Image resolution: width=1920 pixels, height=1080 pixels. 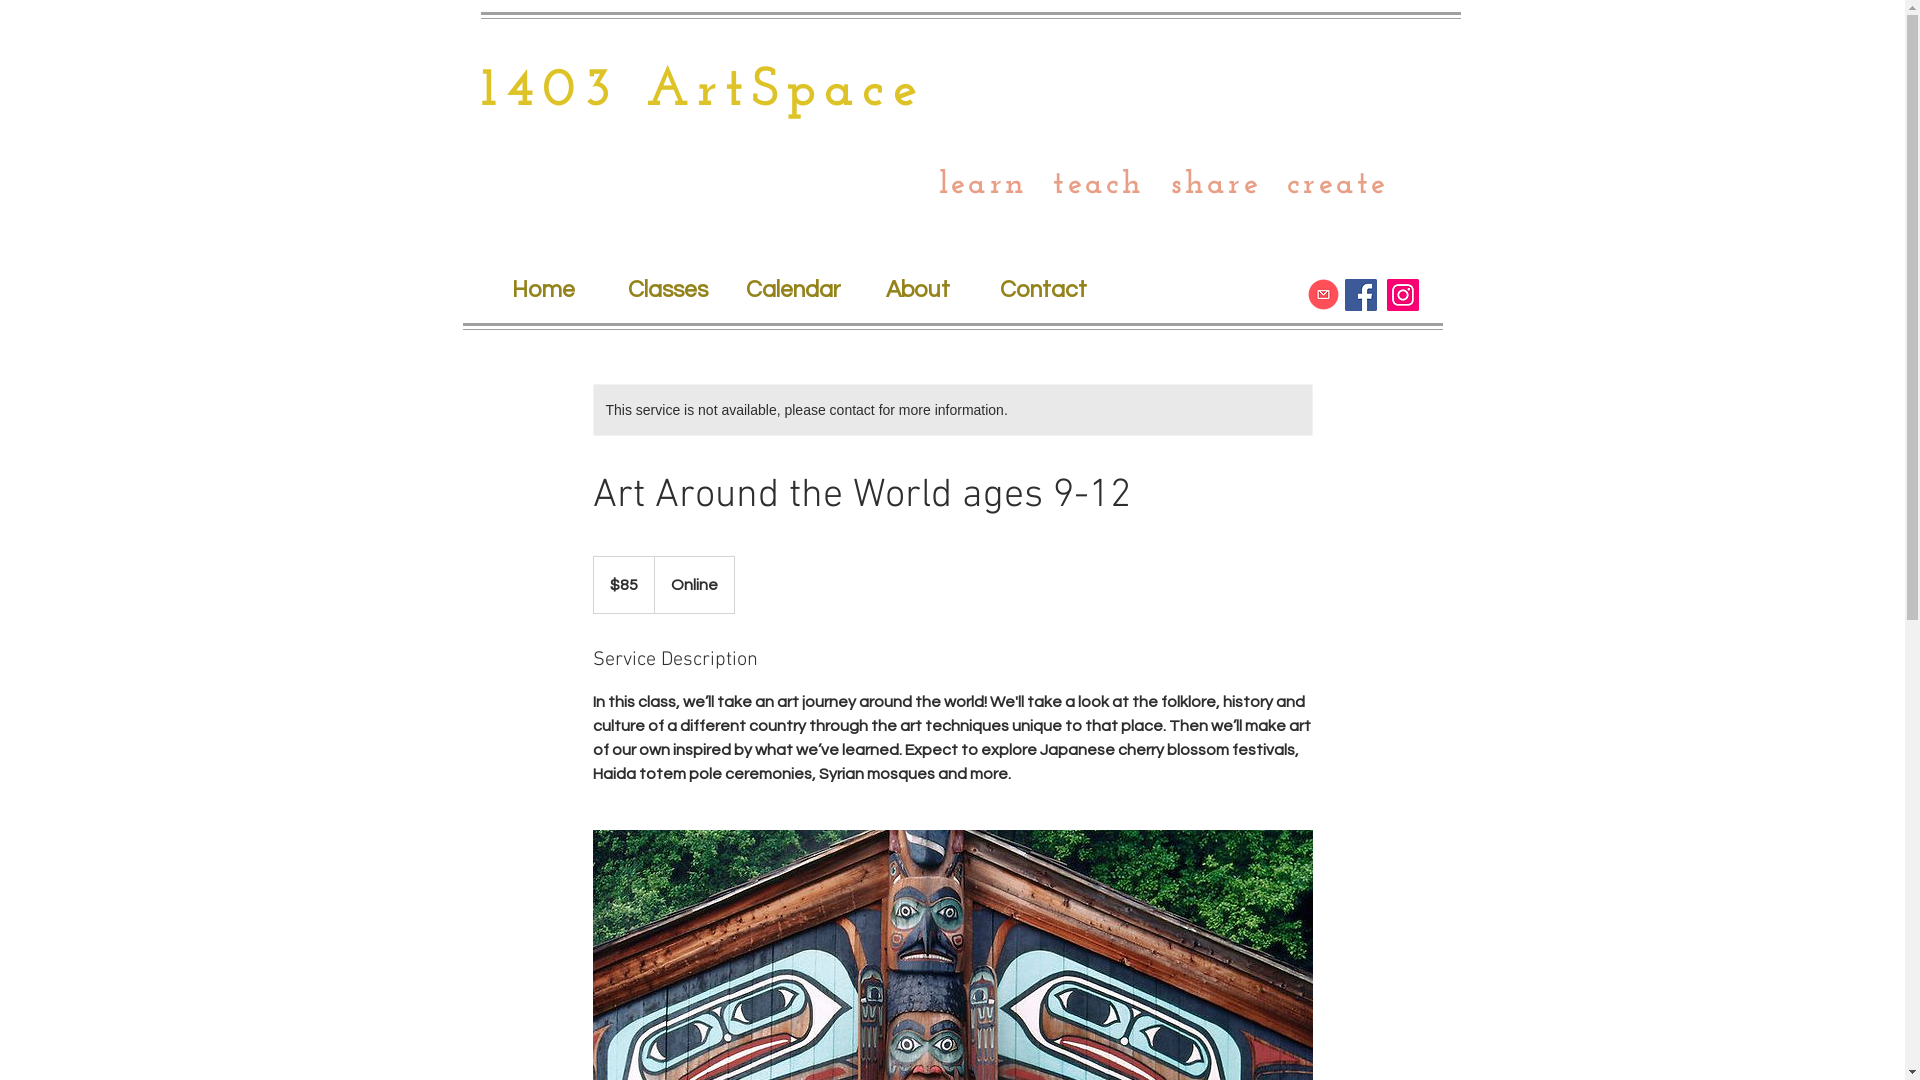 What do you see at coordinates (792, 290) in the screenshot?
I see `Calendar` at bounding box center [792, 290].